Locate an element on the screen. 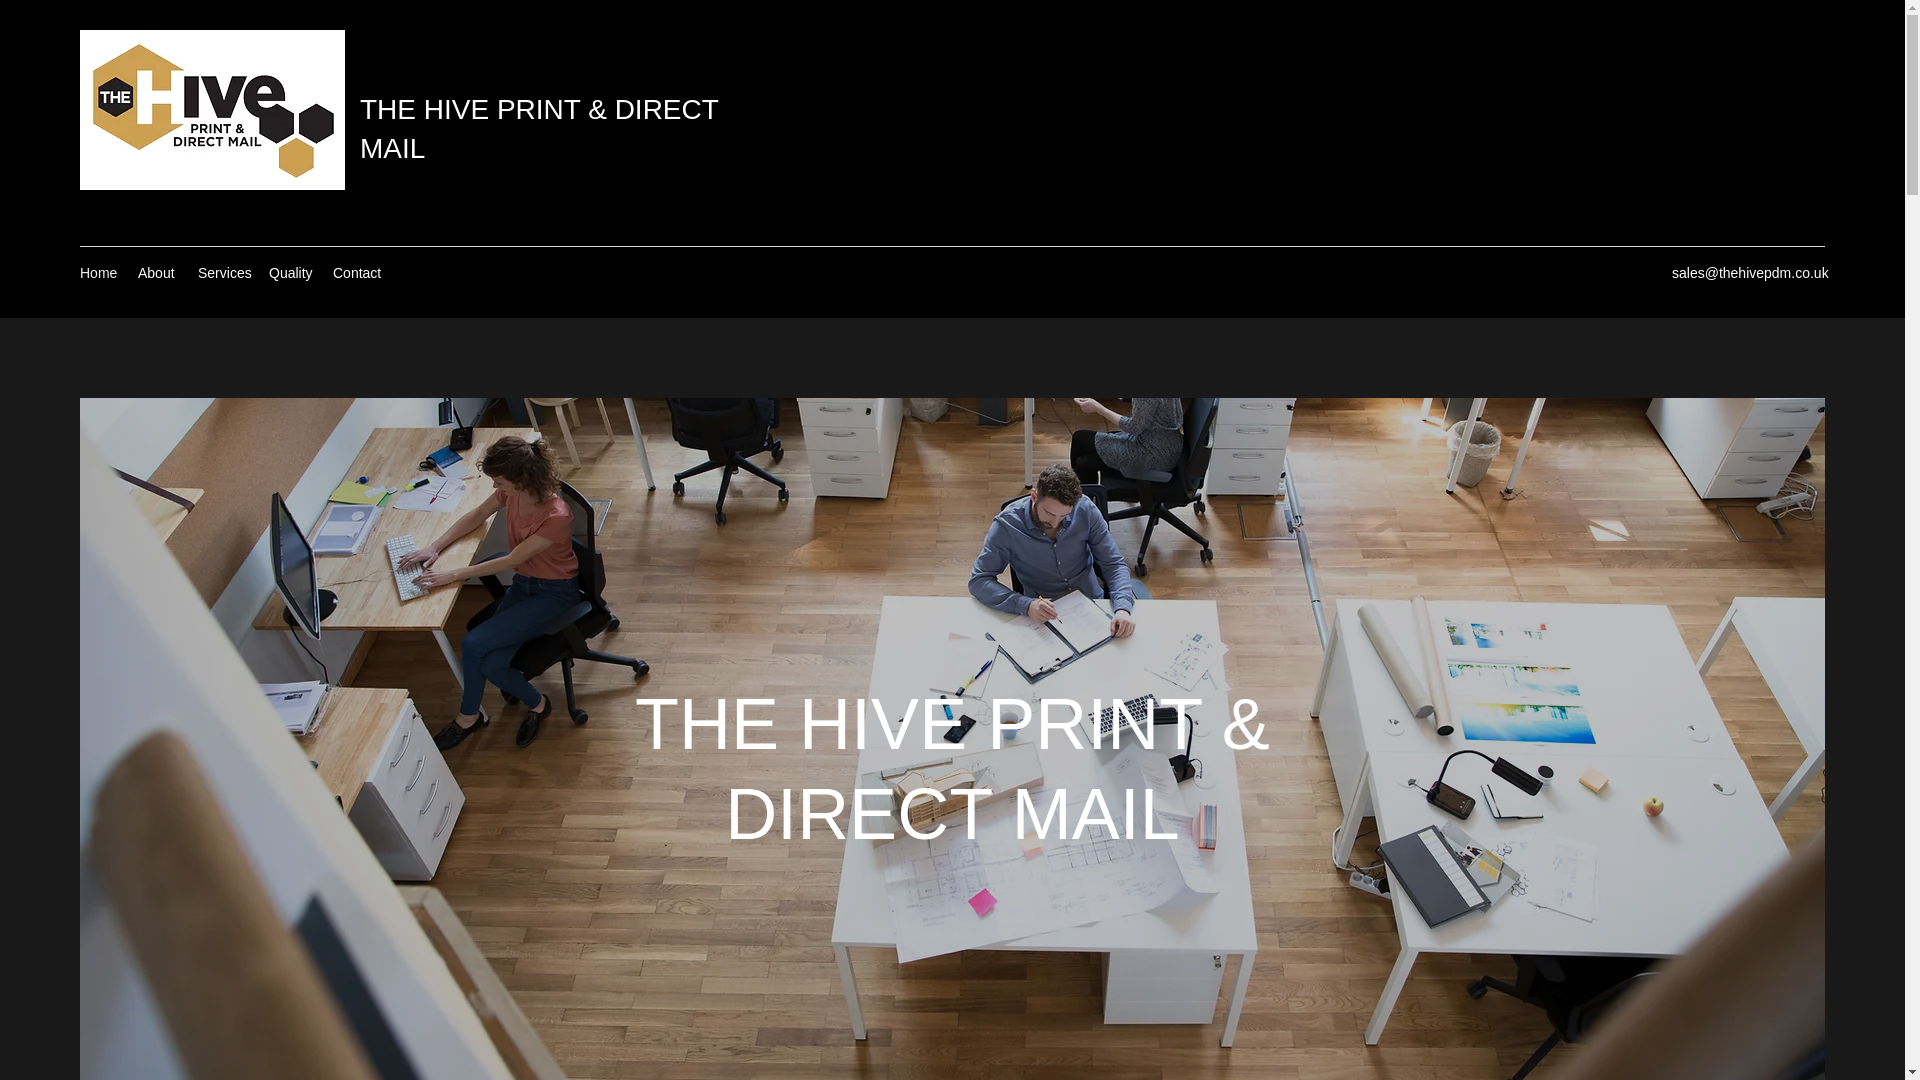  Quality is located at coordinates (290, 273).